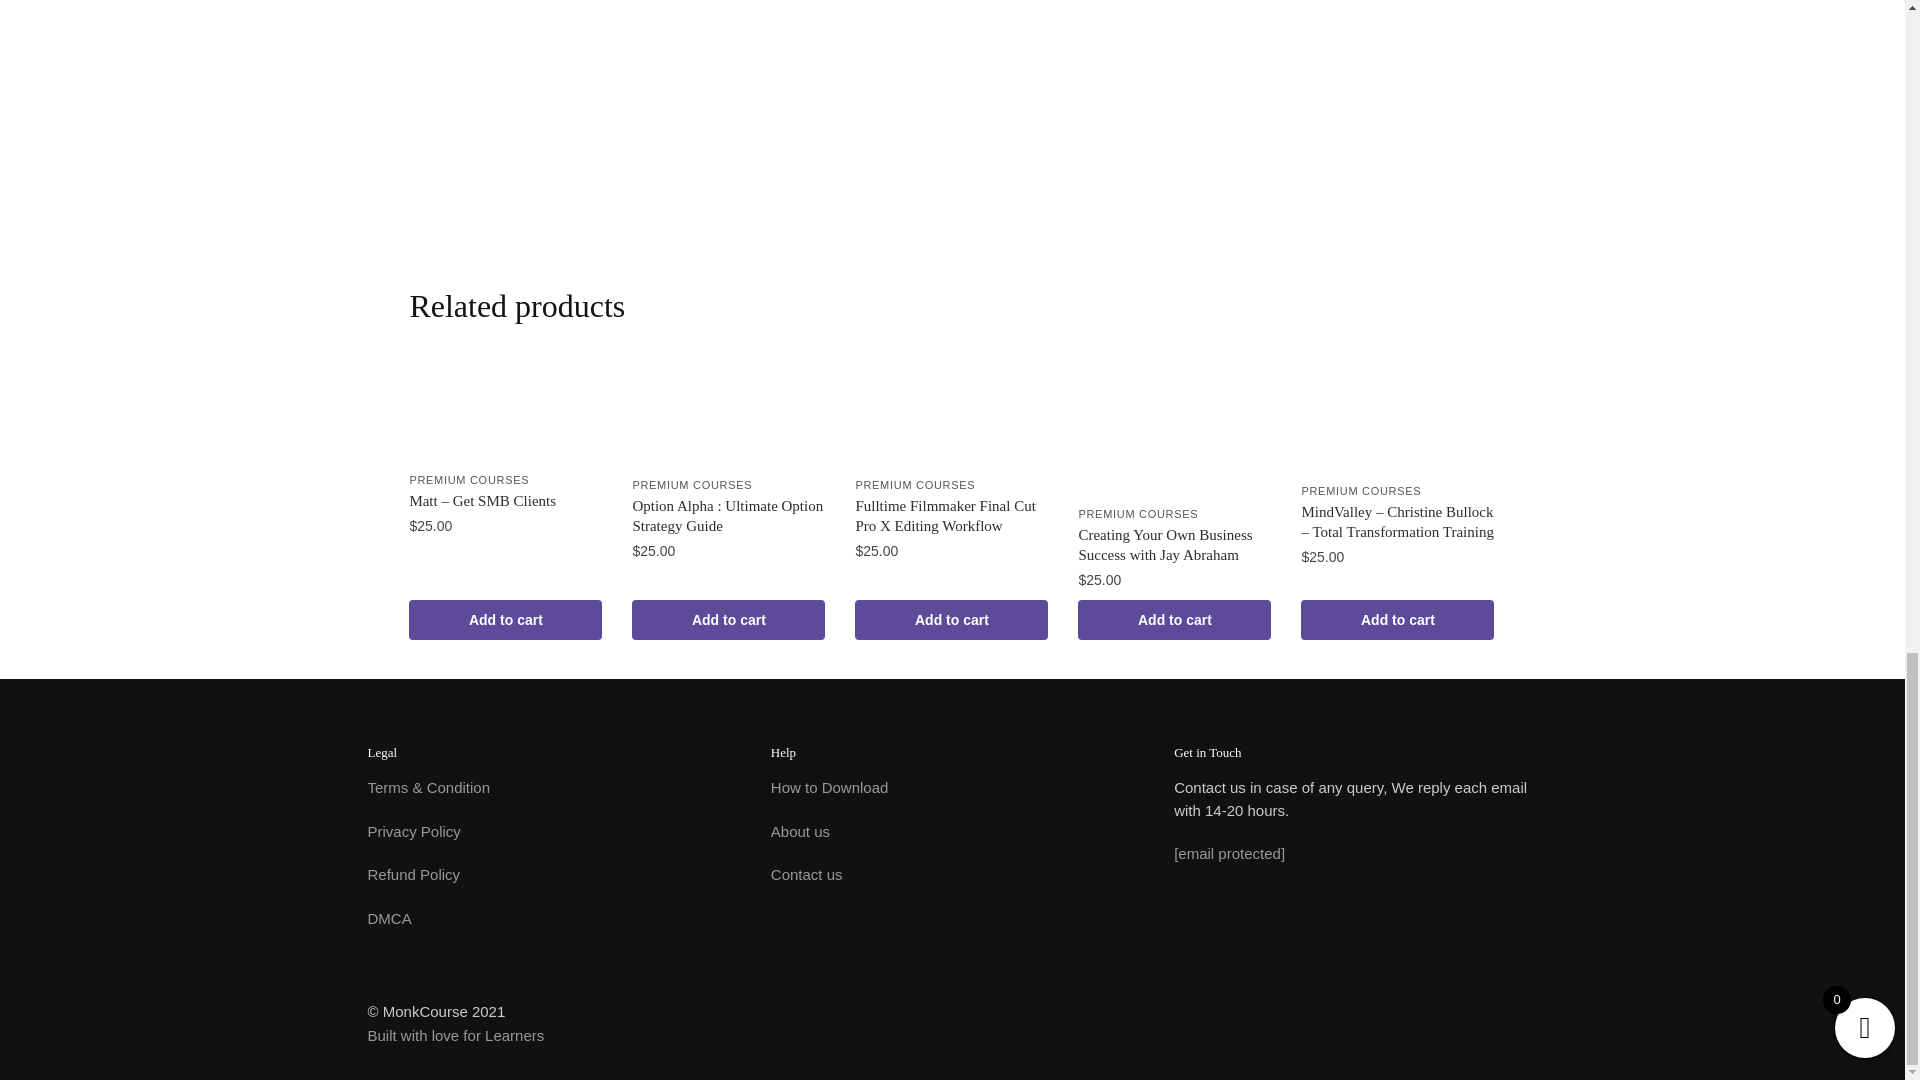 Image resolution: width=1920 pixels, height=1080 pixels. I want to click on Fulltime Filmmaker Final Cut Pro X Editing Workflow, so click(951, 515).